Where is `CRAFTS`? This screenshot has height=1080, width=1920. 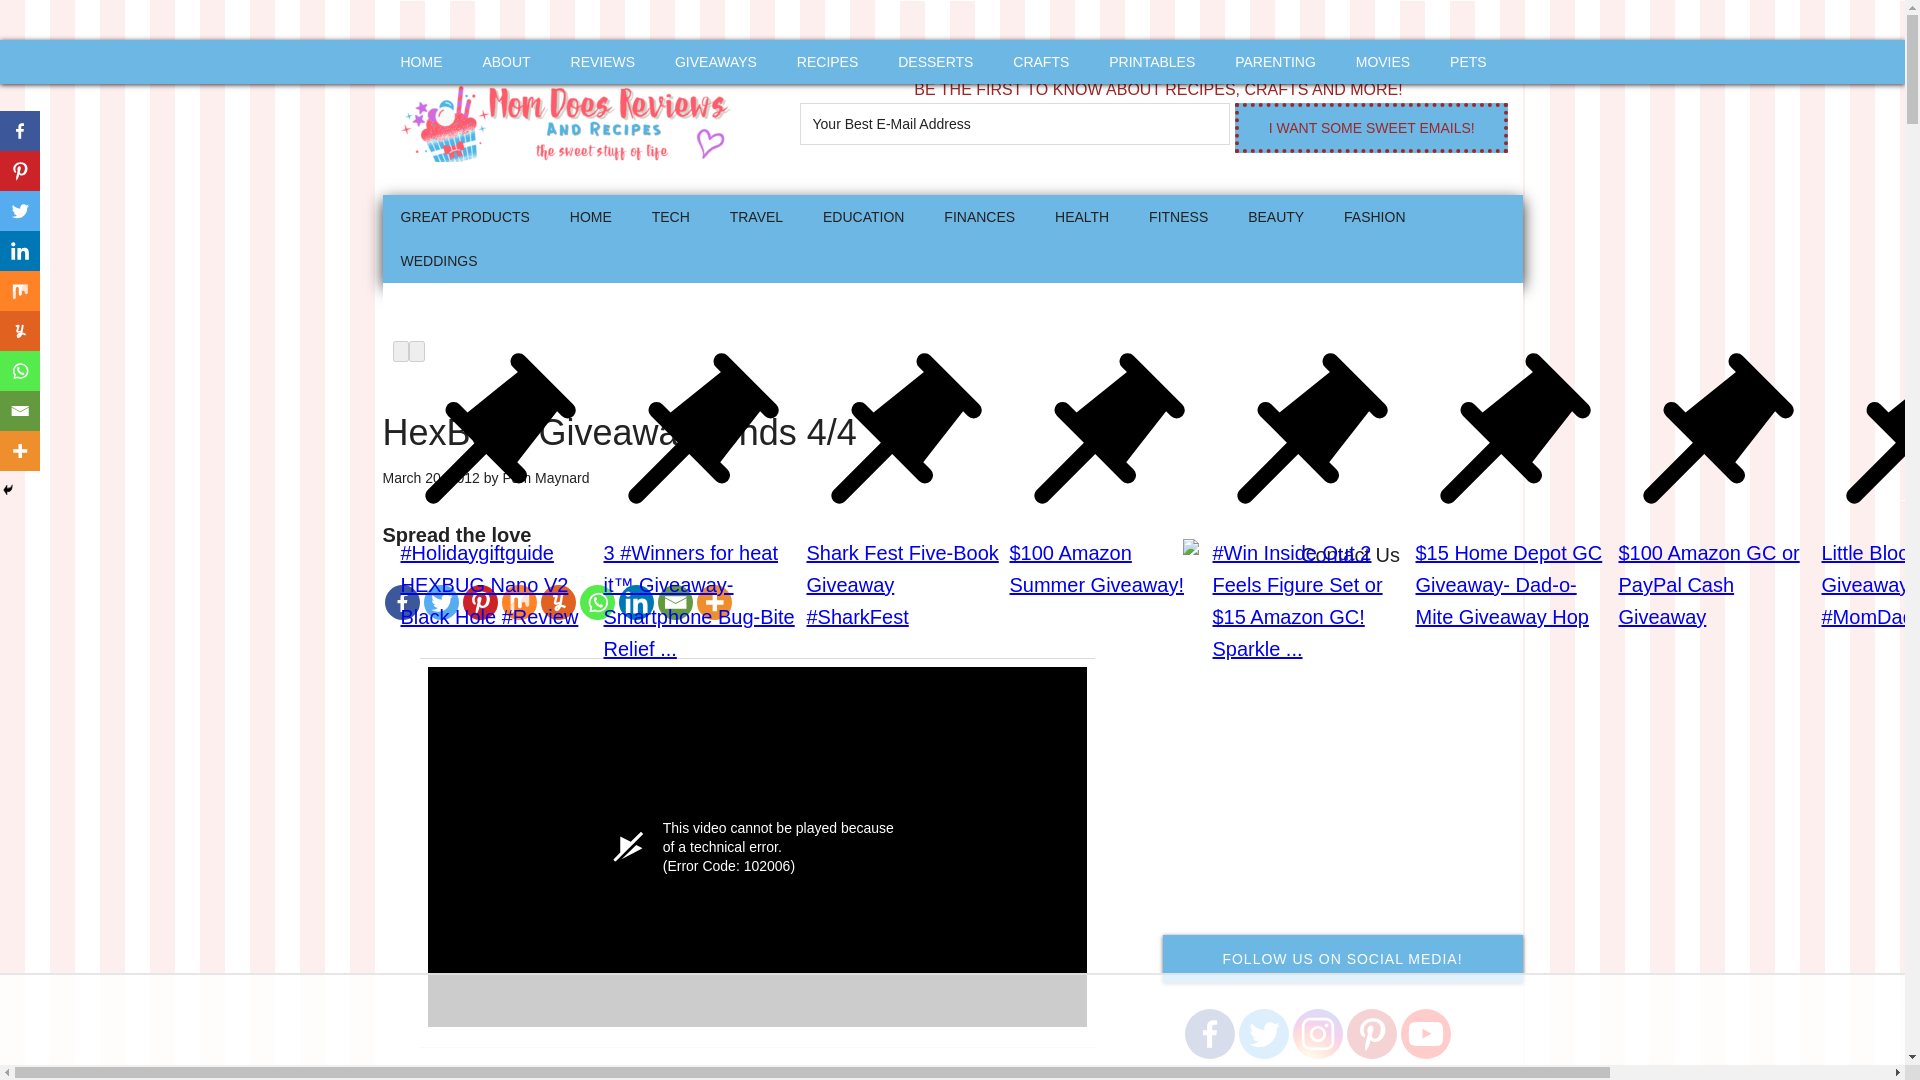 CRAFTS is located at coordinates (1040, 62).